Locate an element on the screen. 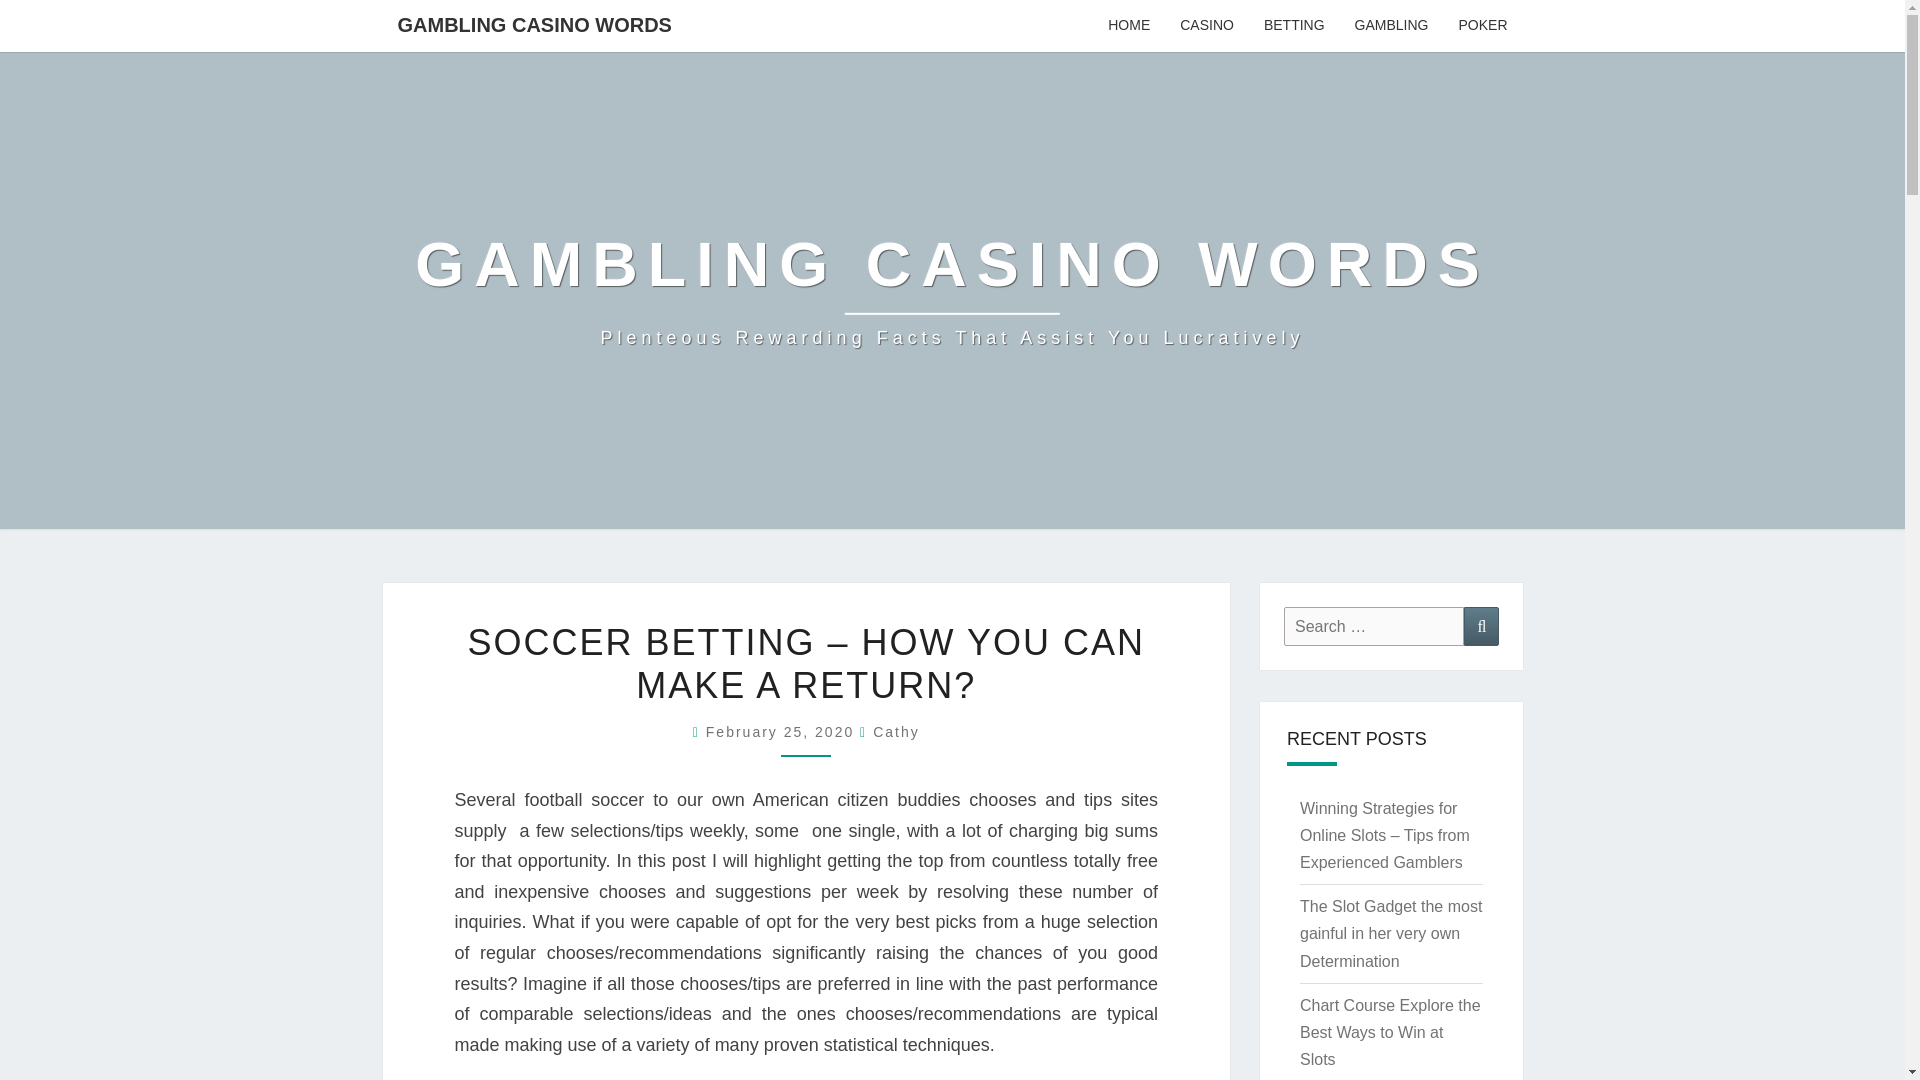  Gambling casino words is located at coordinates (952, 290).